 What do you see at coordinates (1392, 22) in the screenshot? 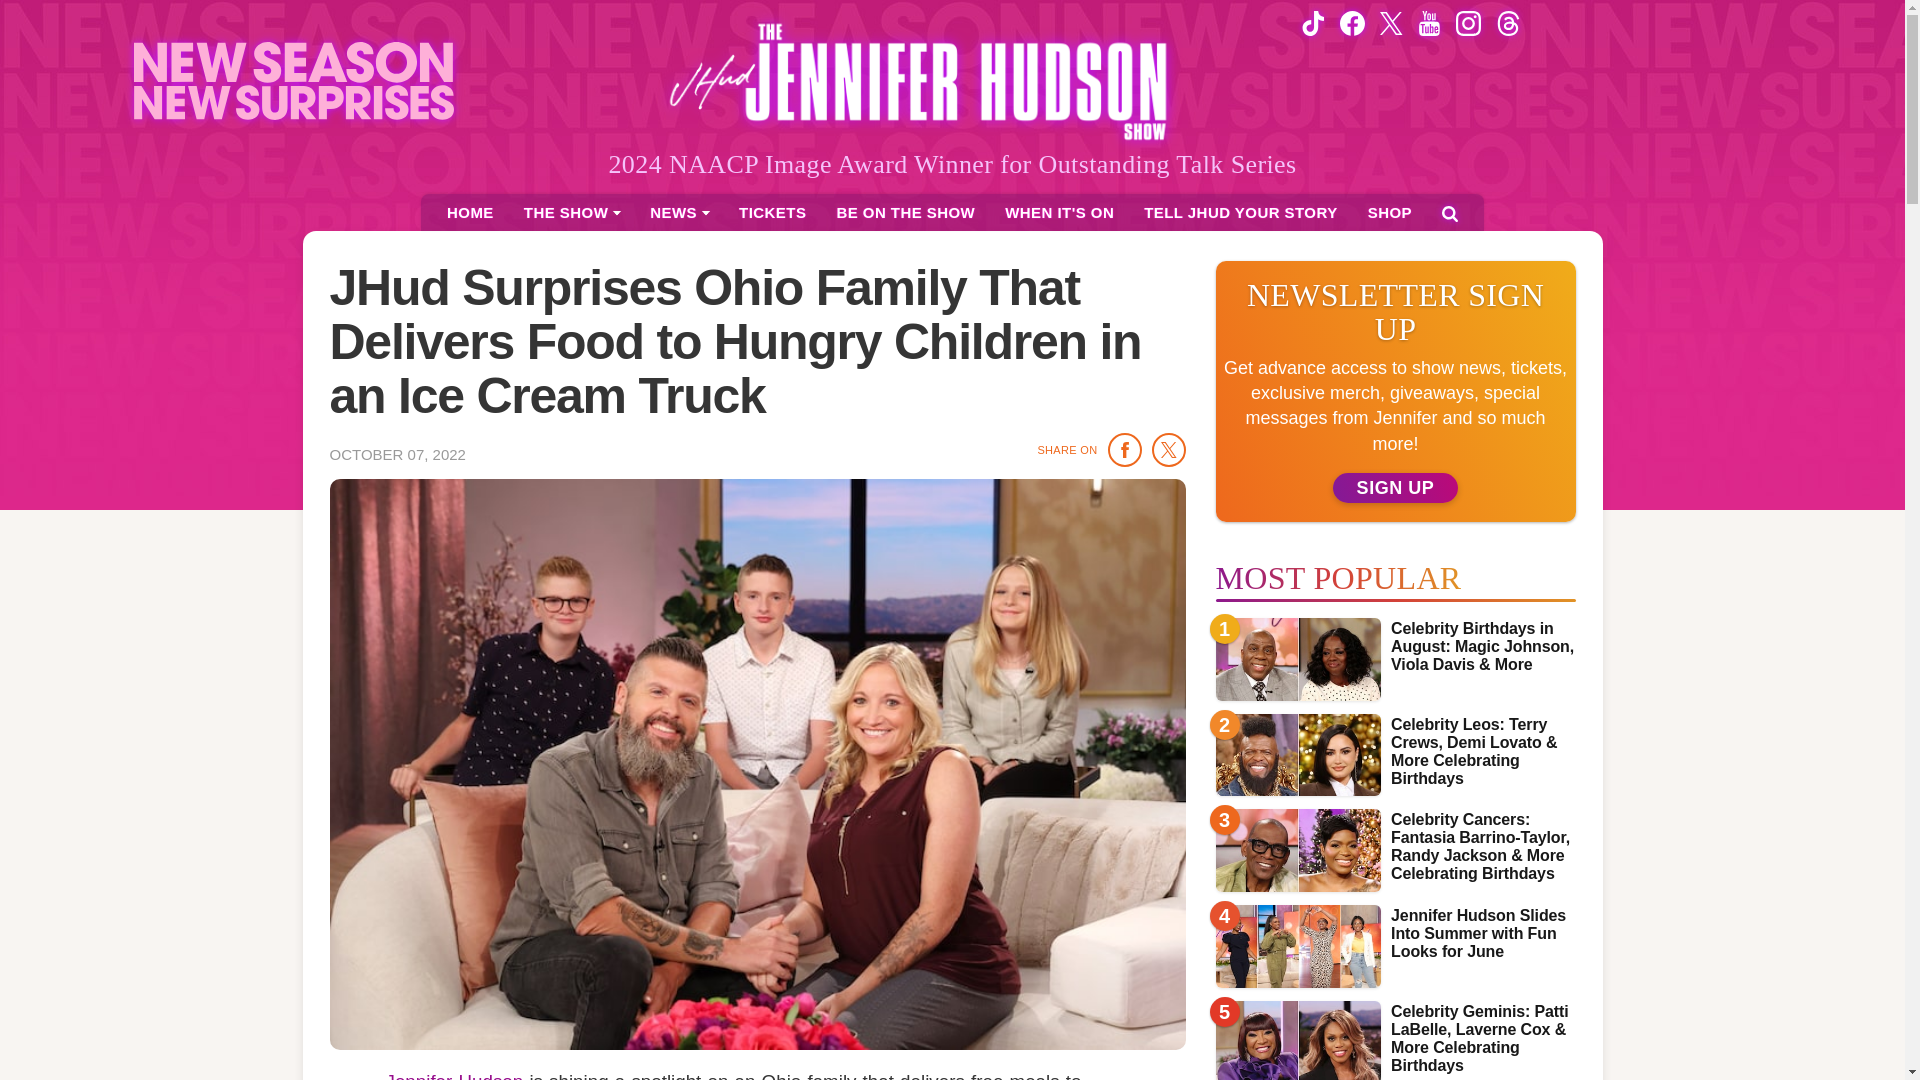
I see `Twitter` at bounding box center [1392, 22].